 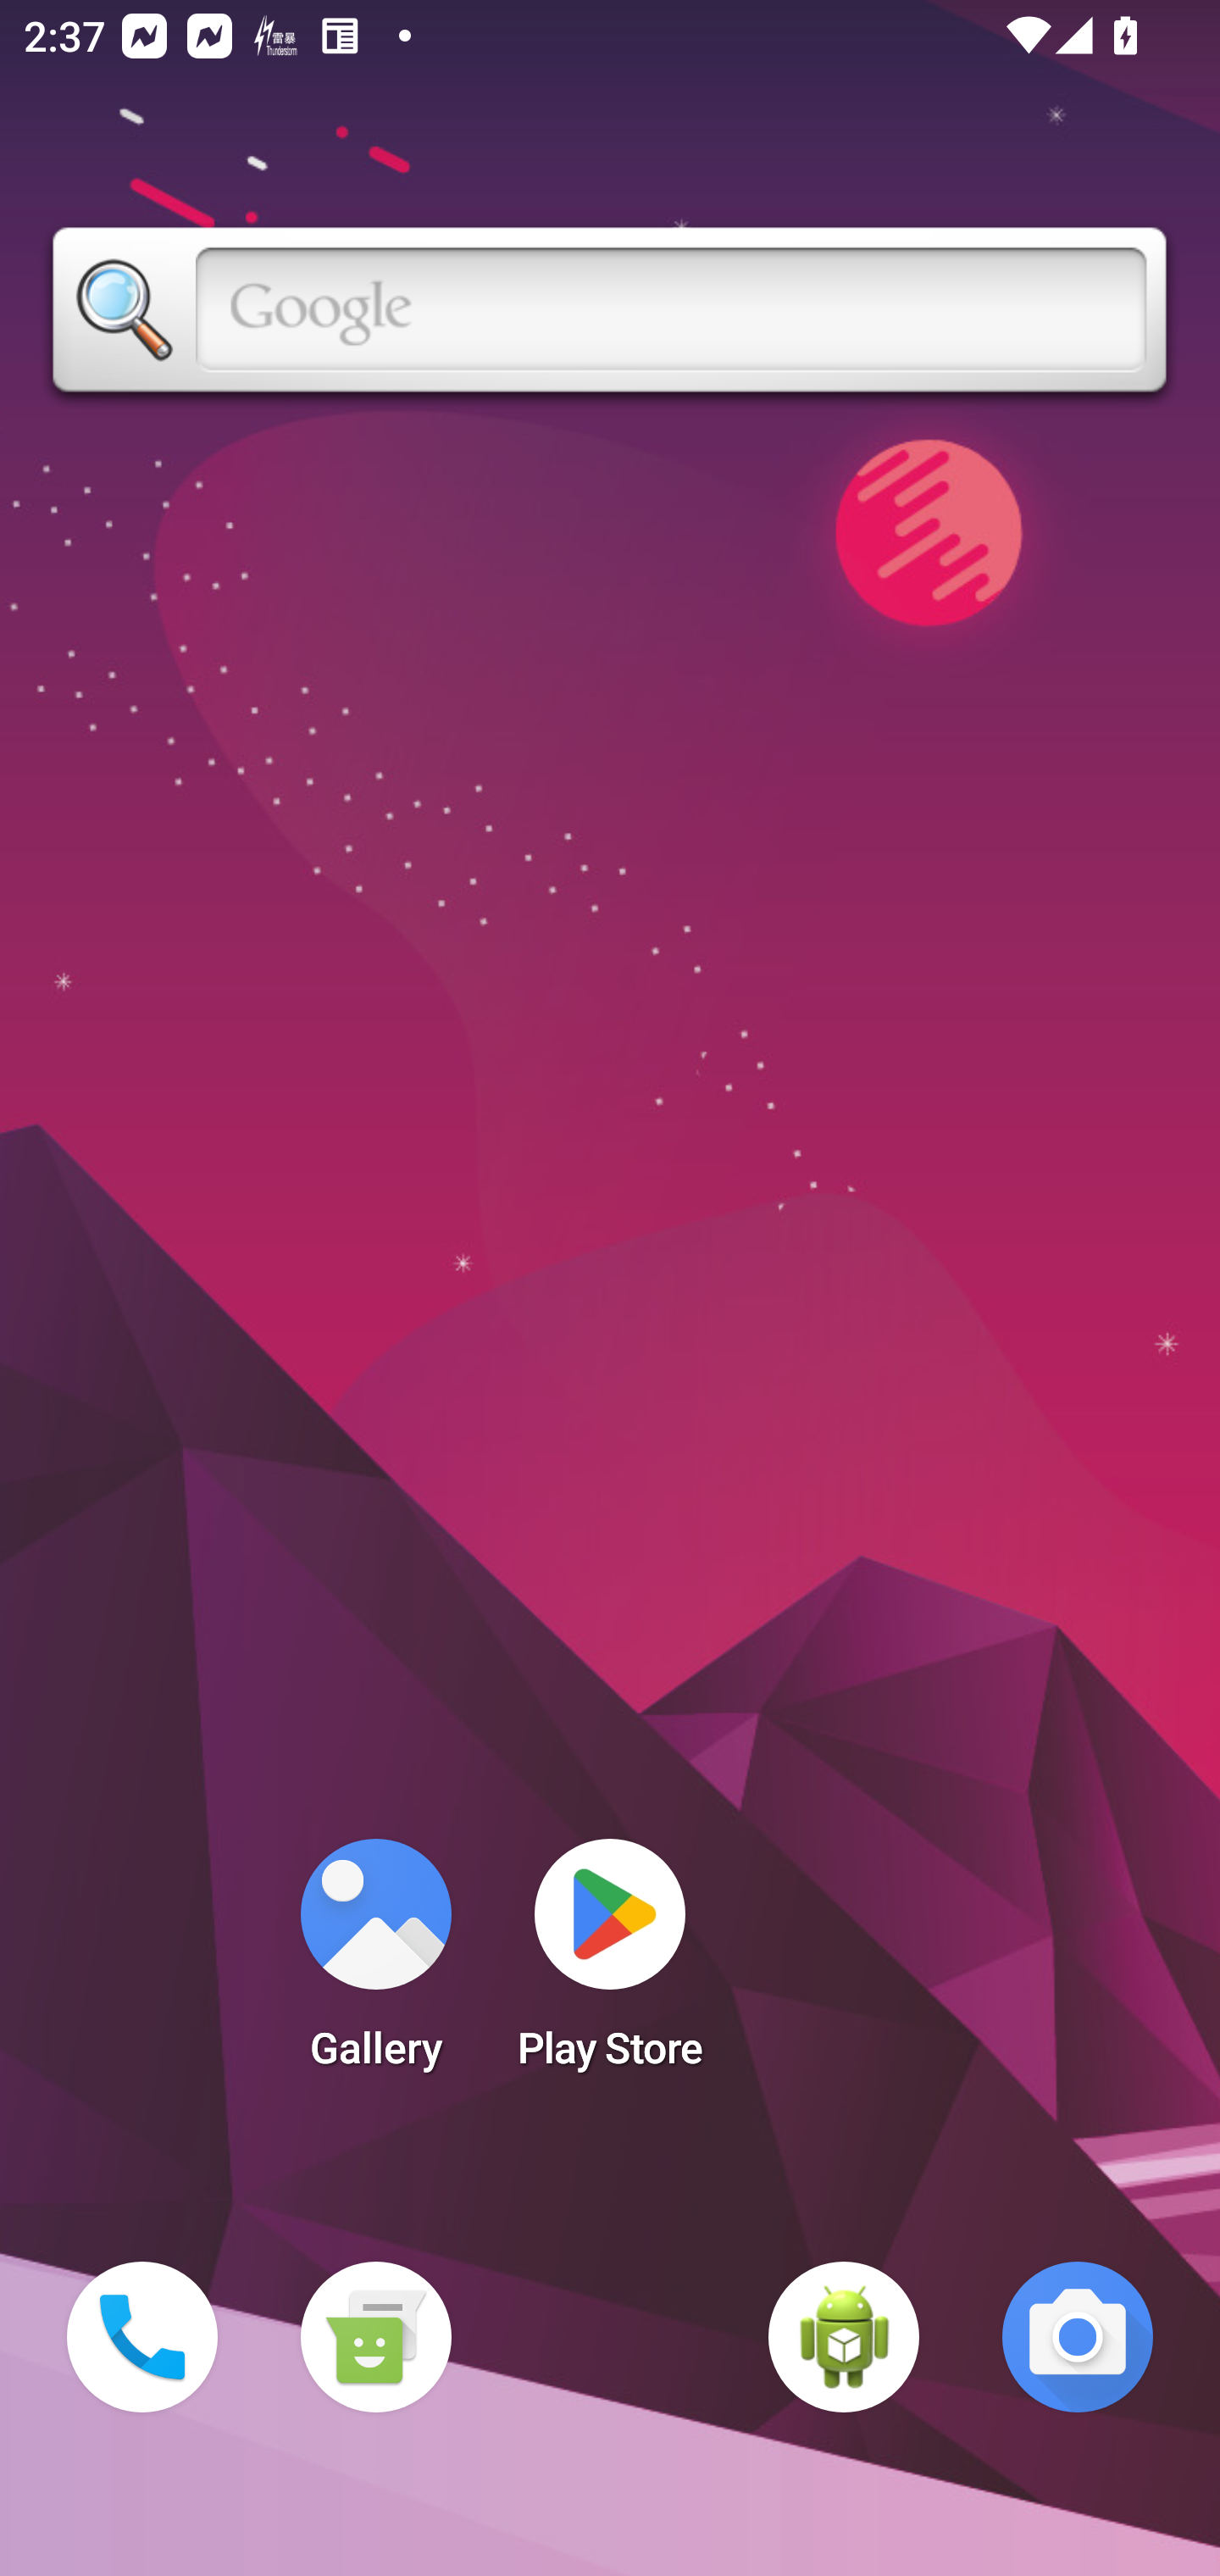 What do you see at coordinates (375, 2337) in the screenshot?
I see `Messaging` at bounding box center [375, 2337].